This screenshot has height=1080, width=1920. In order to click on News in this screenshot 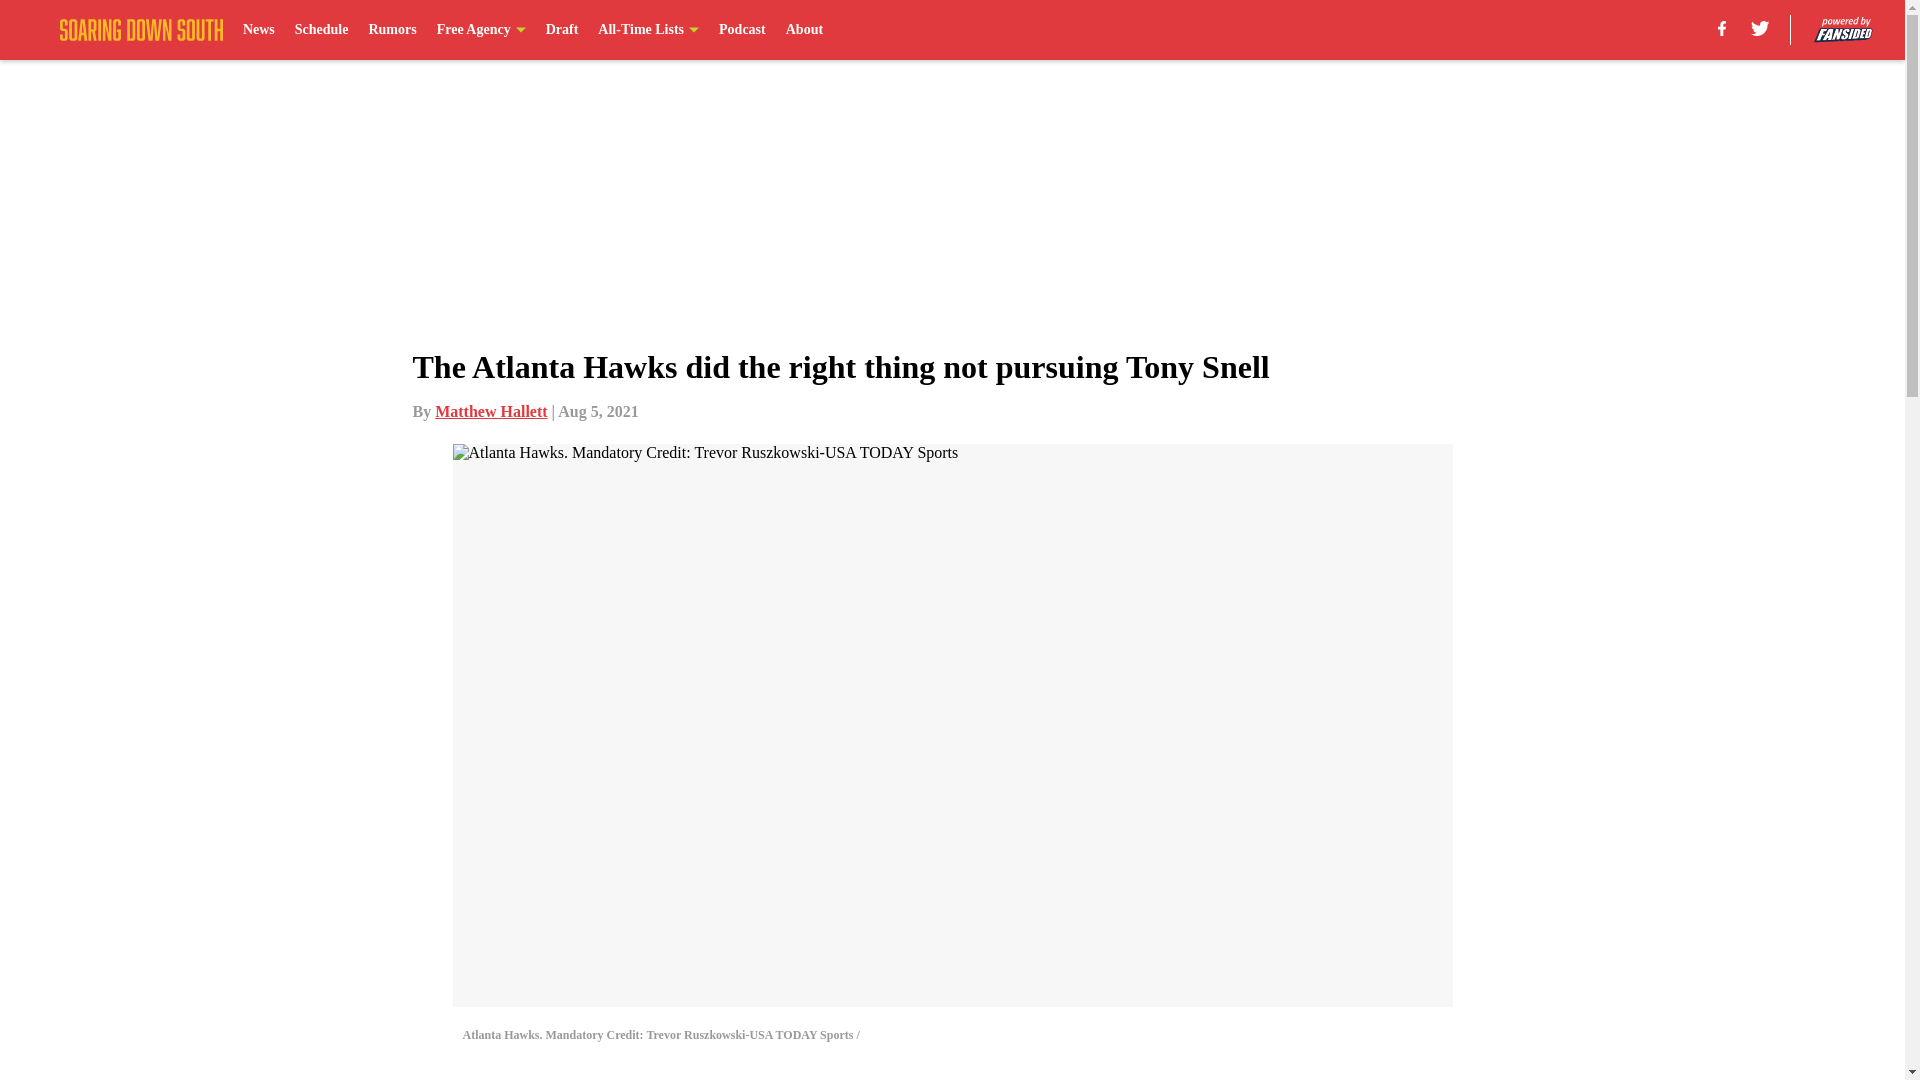, I will do `click(258, 30)`.